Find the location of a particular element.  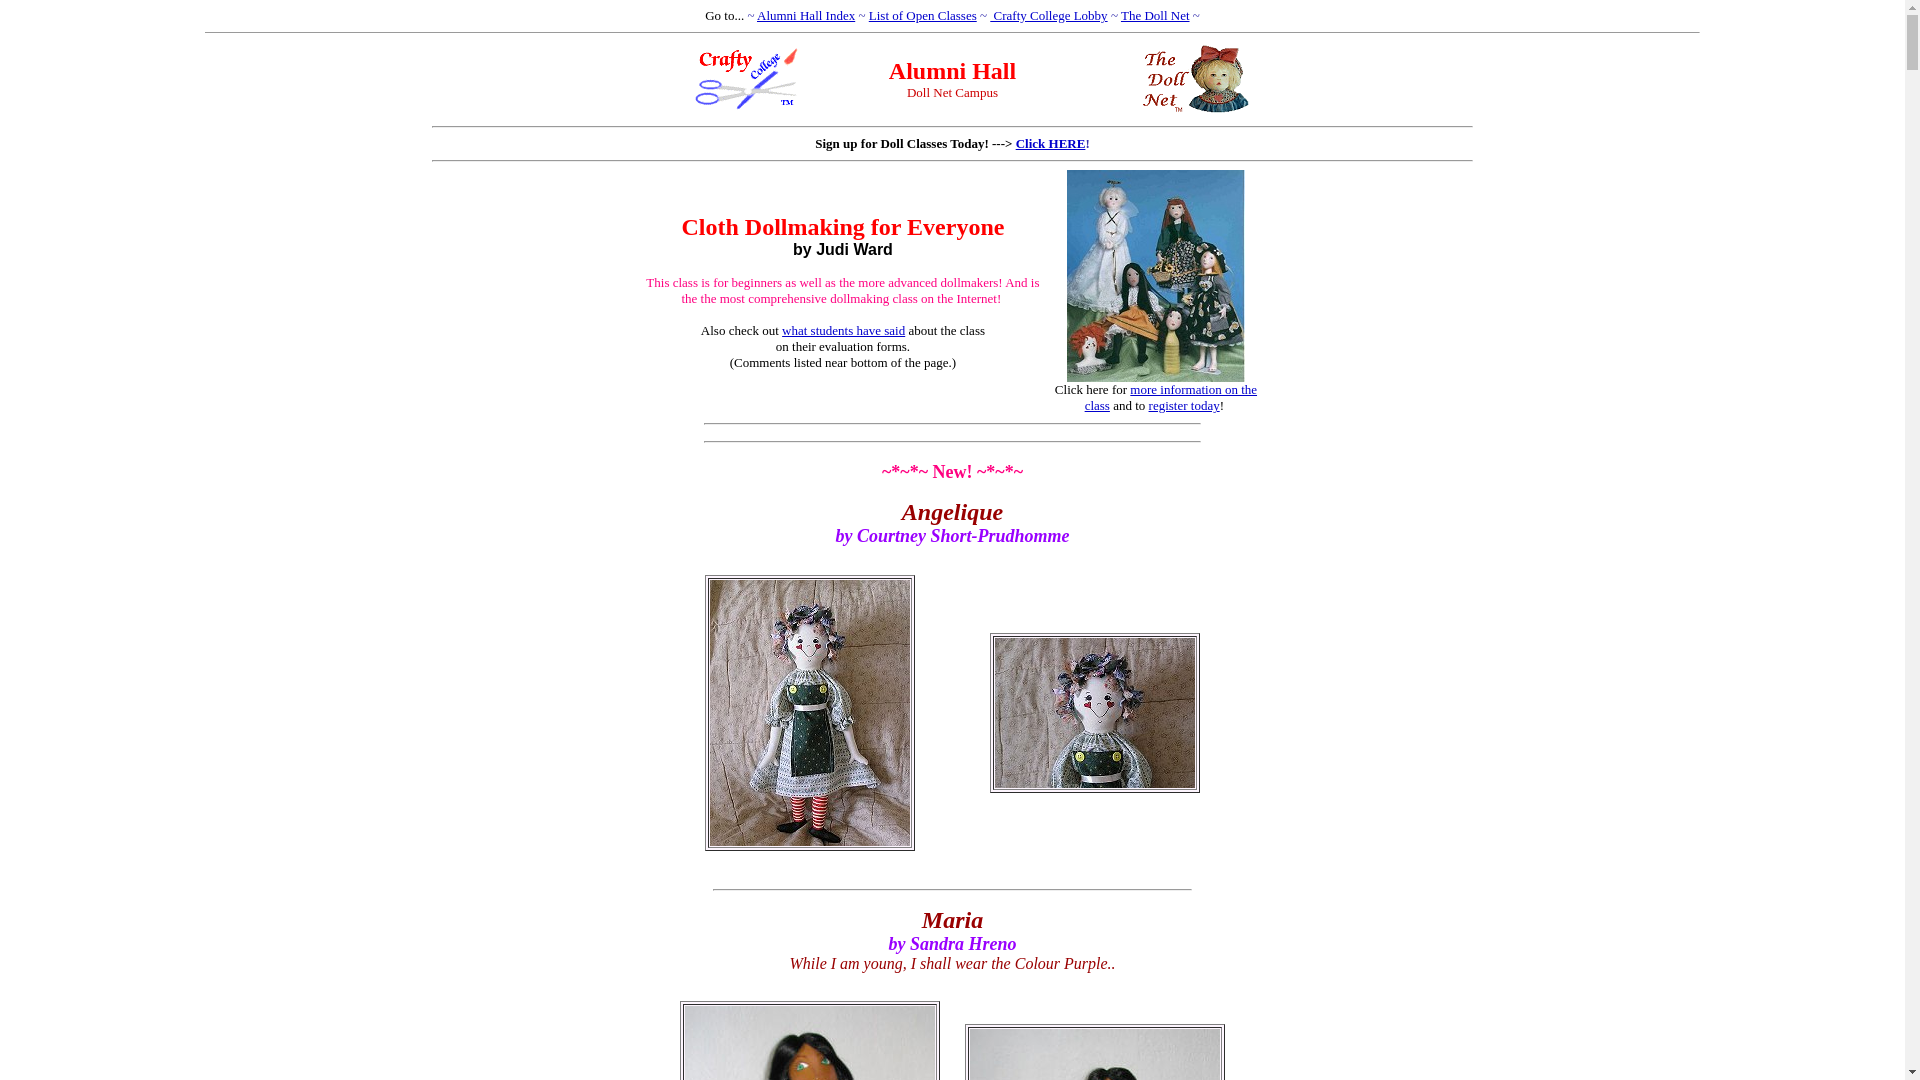

List of Open Classes is located at coordinates (923, 14).